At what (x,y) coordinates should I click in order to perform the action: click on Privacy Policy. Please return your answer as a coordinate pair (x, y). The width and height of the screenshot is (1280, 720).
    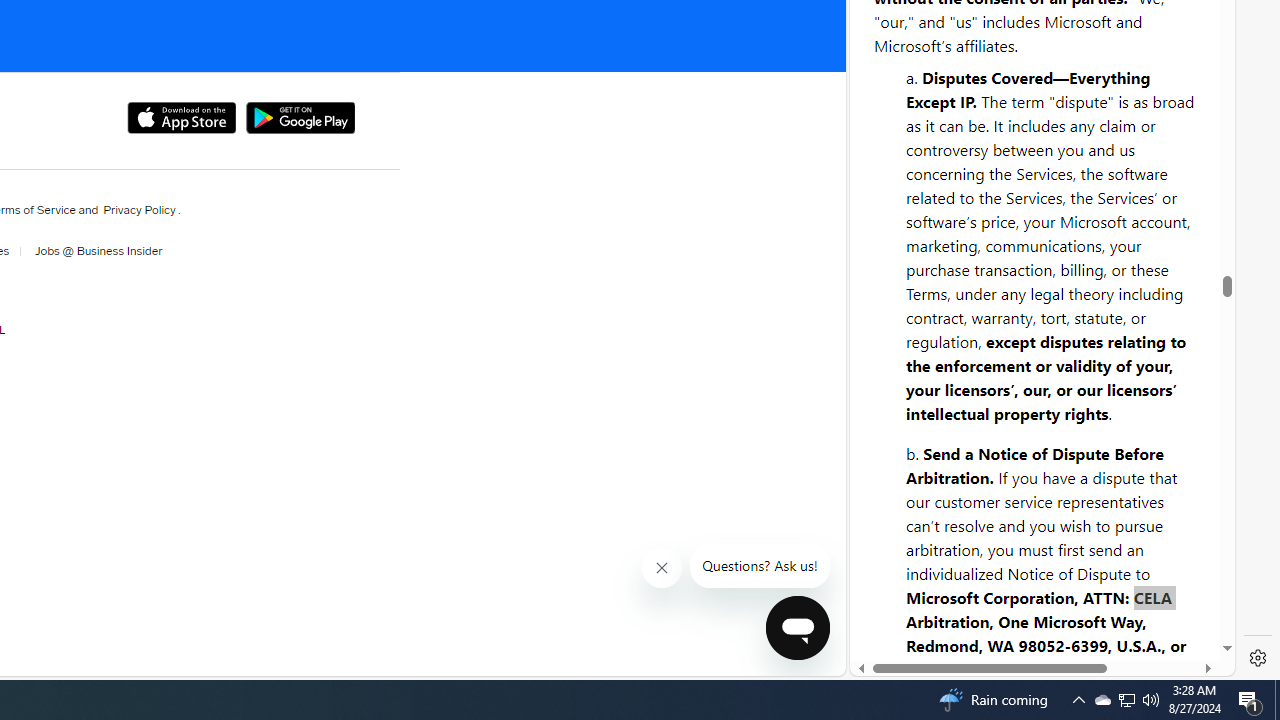
    Looking at the image, I should click on (139, 210).